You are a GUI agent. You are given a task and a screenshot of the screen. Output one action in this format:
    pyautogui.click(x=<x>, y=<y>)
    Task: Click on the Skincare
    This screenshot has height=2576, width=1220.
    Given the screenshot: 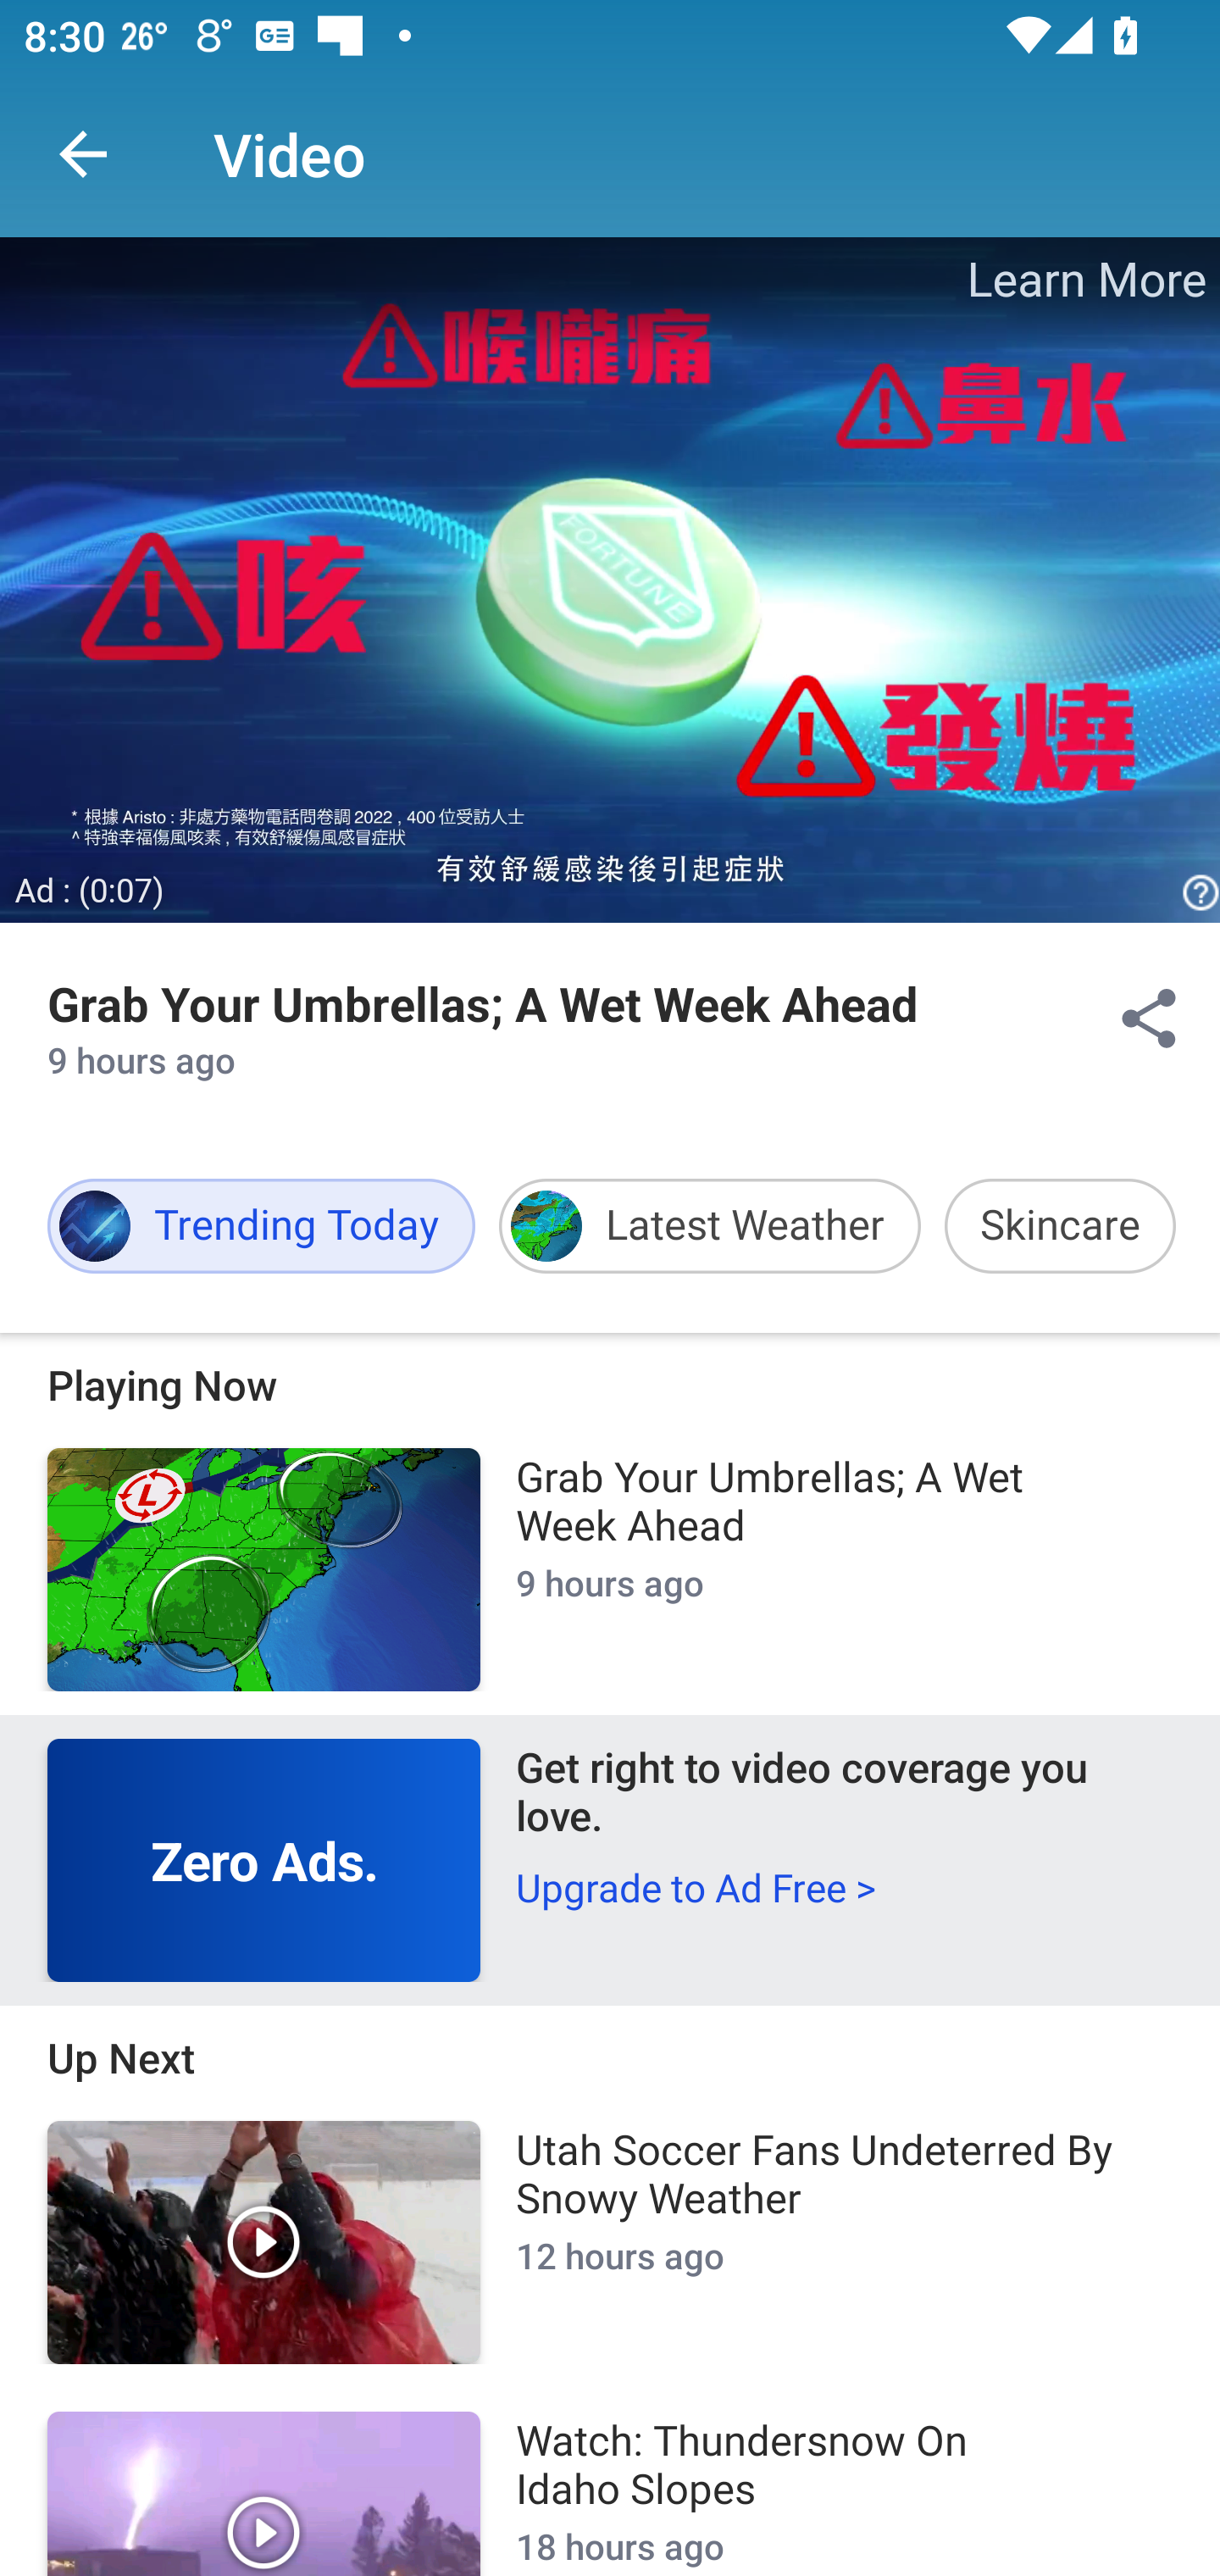 What is the action you would take?
    pyautogui.click(x=1060, y=1225)
    